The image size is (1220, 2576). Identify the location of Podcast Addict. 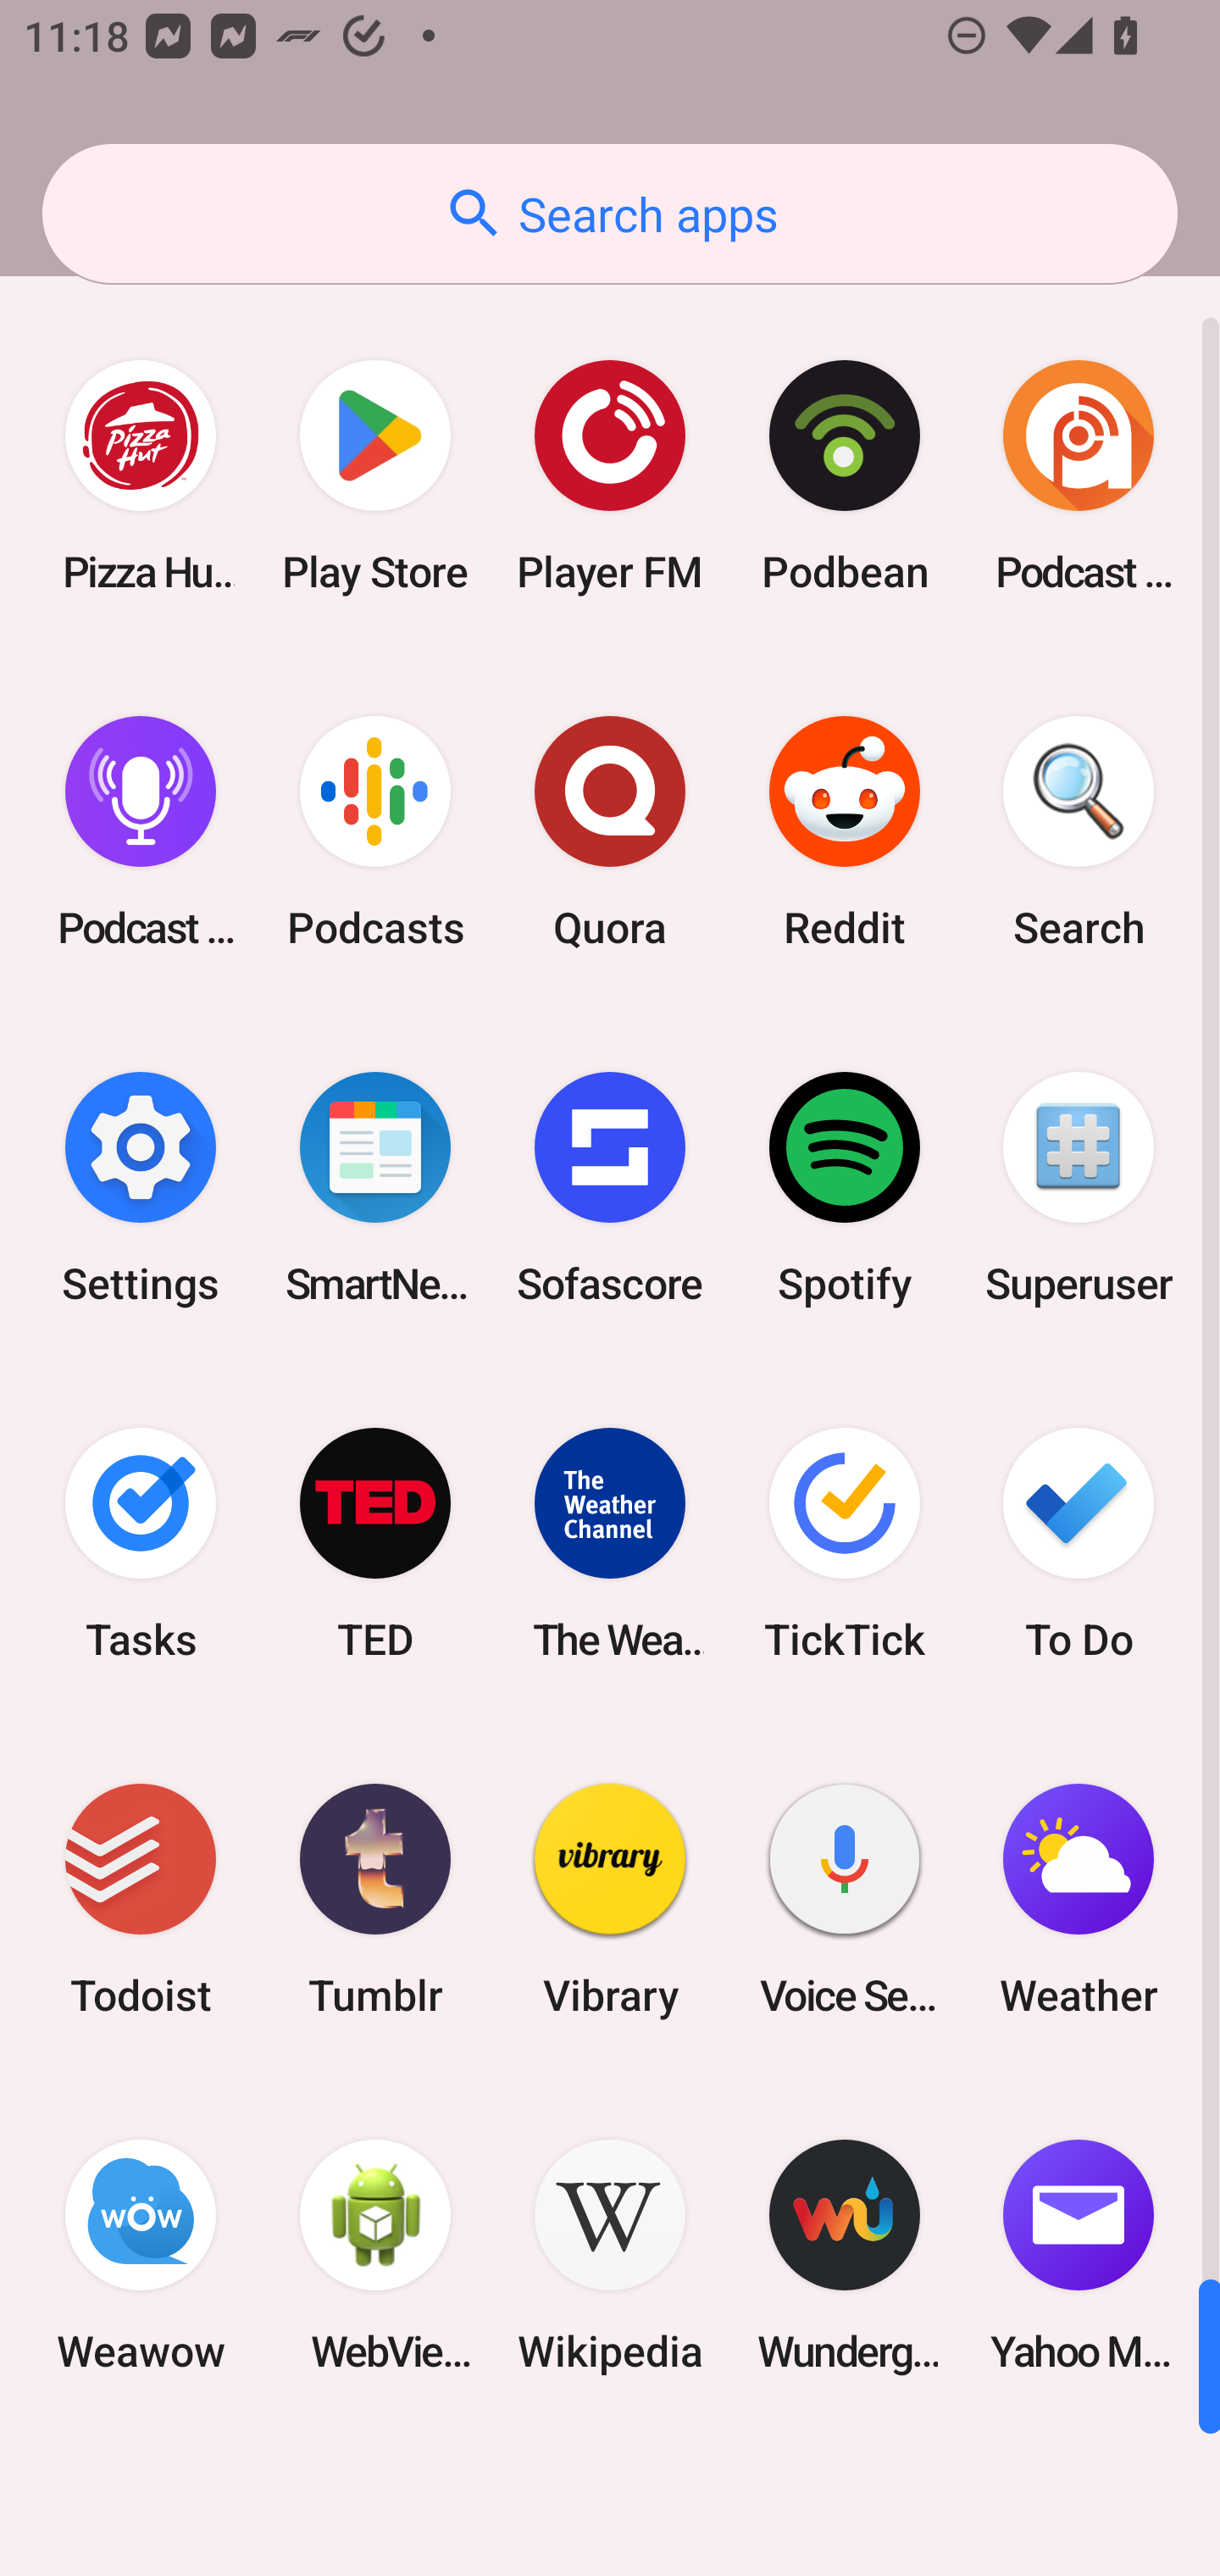
(1079, 476).